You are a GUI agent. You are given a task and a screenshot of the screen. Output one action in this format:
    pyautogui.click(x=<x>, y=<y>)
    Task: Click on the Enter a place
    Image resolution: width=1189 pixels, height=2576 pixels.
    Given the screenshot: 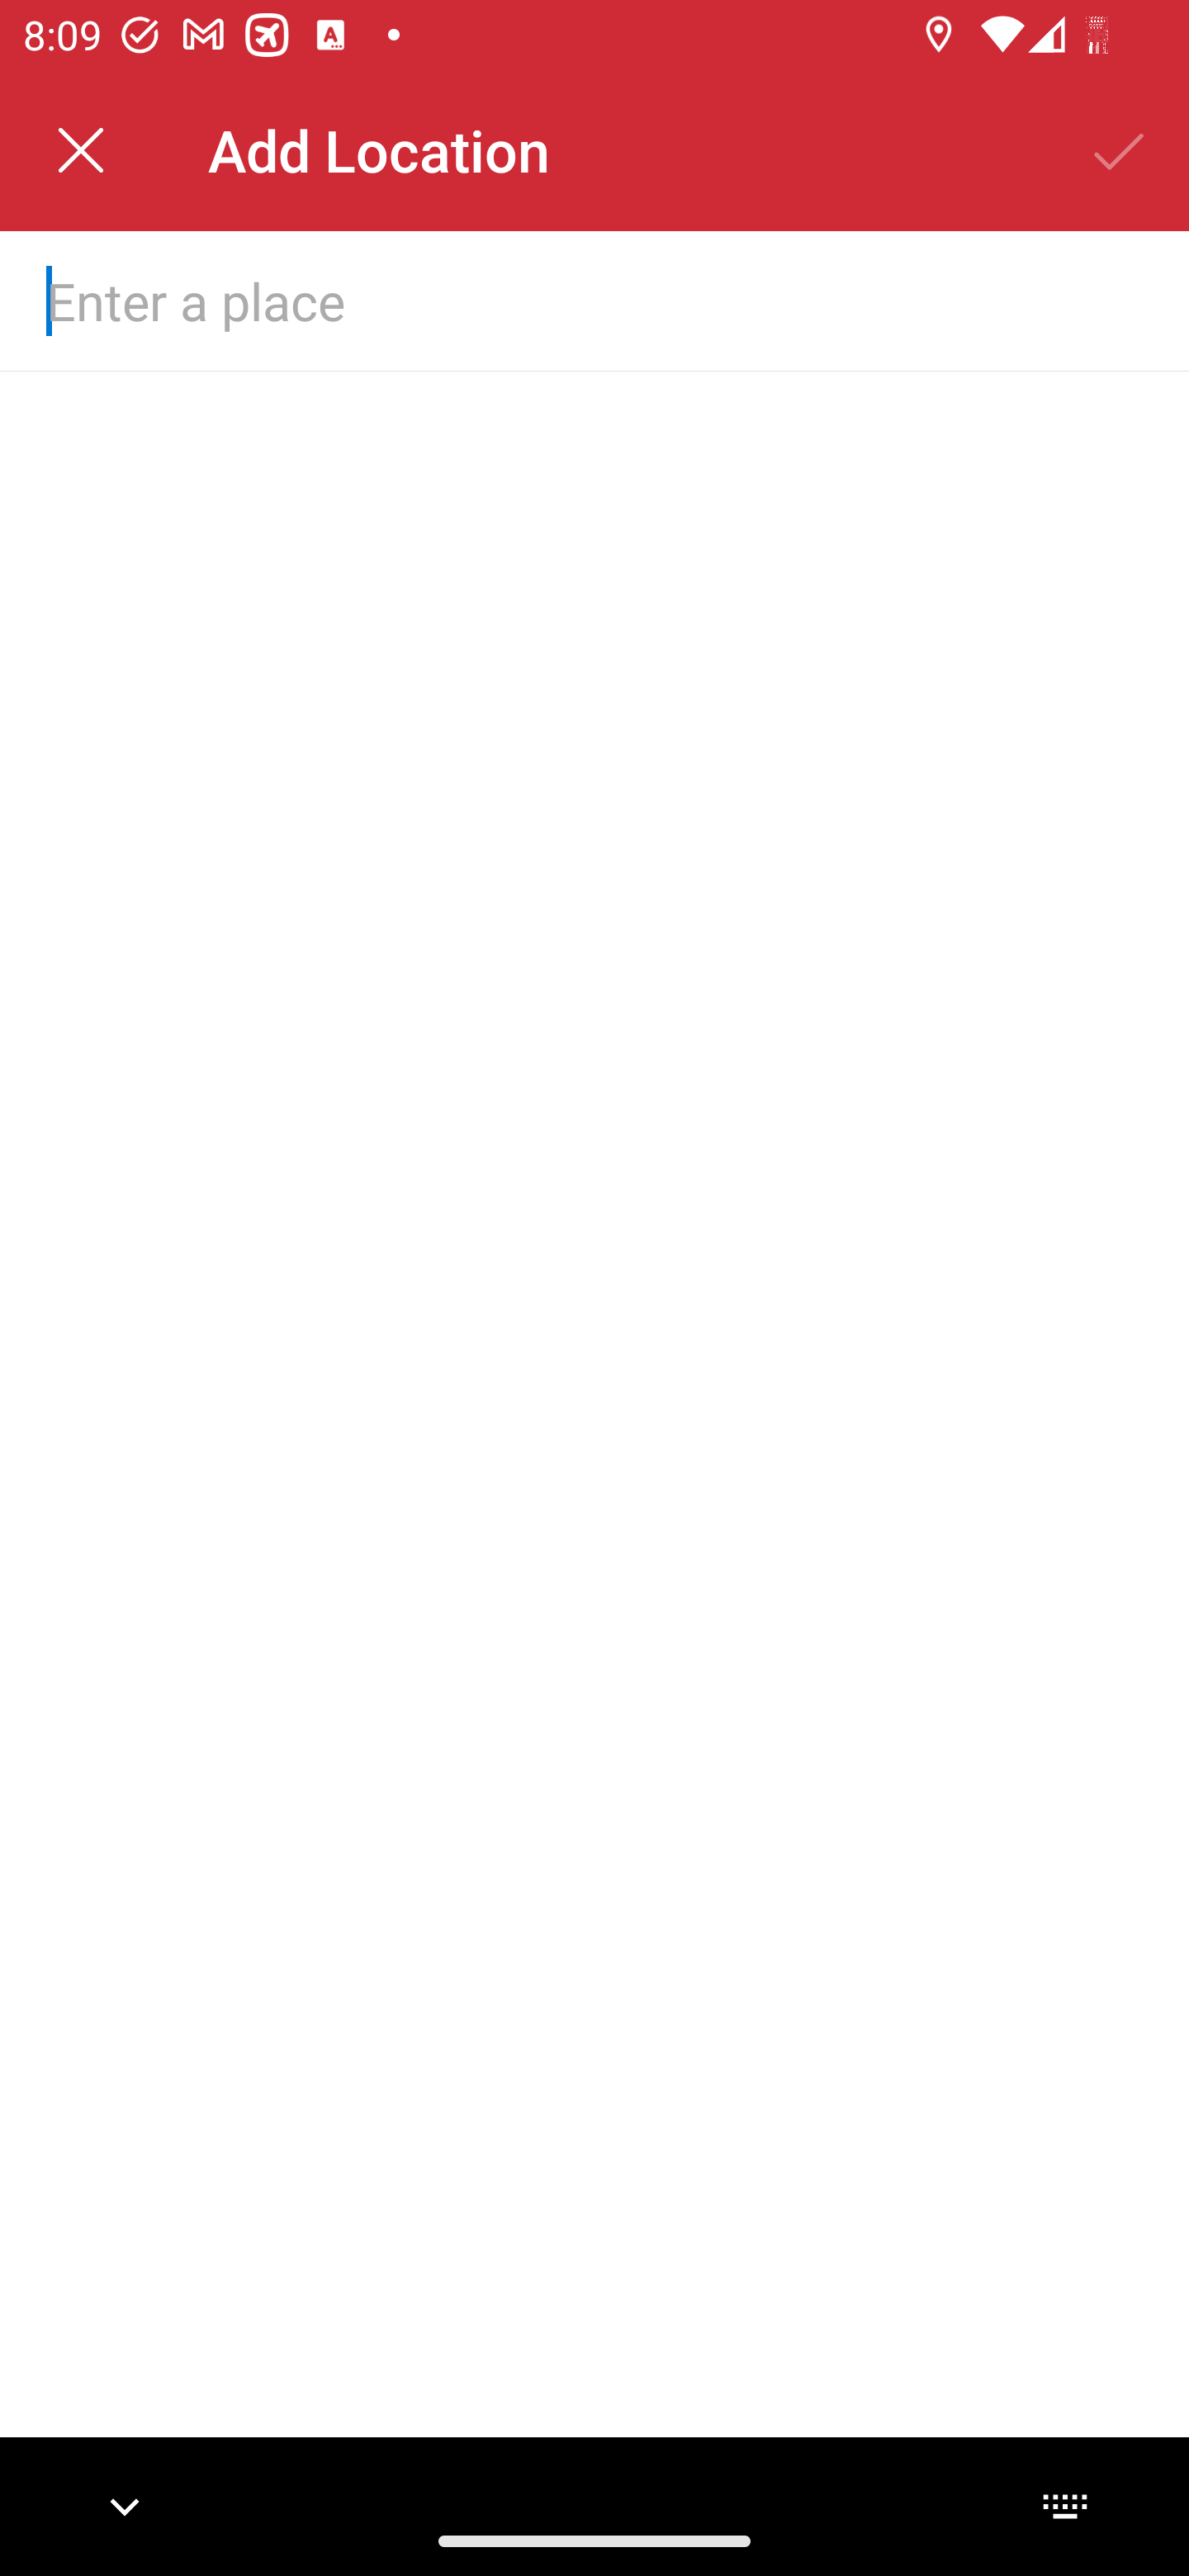 What is the action you would take?
    pyautogui.click(x=542, y=300)
    